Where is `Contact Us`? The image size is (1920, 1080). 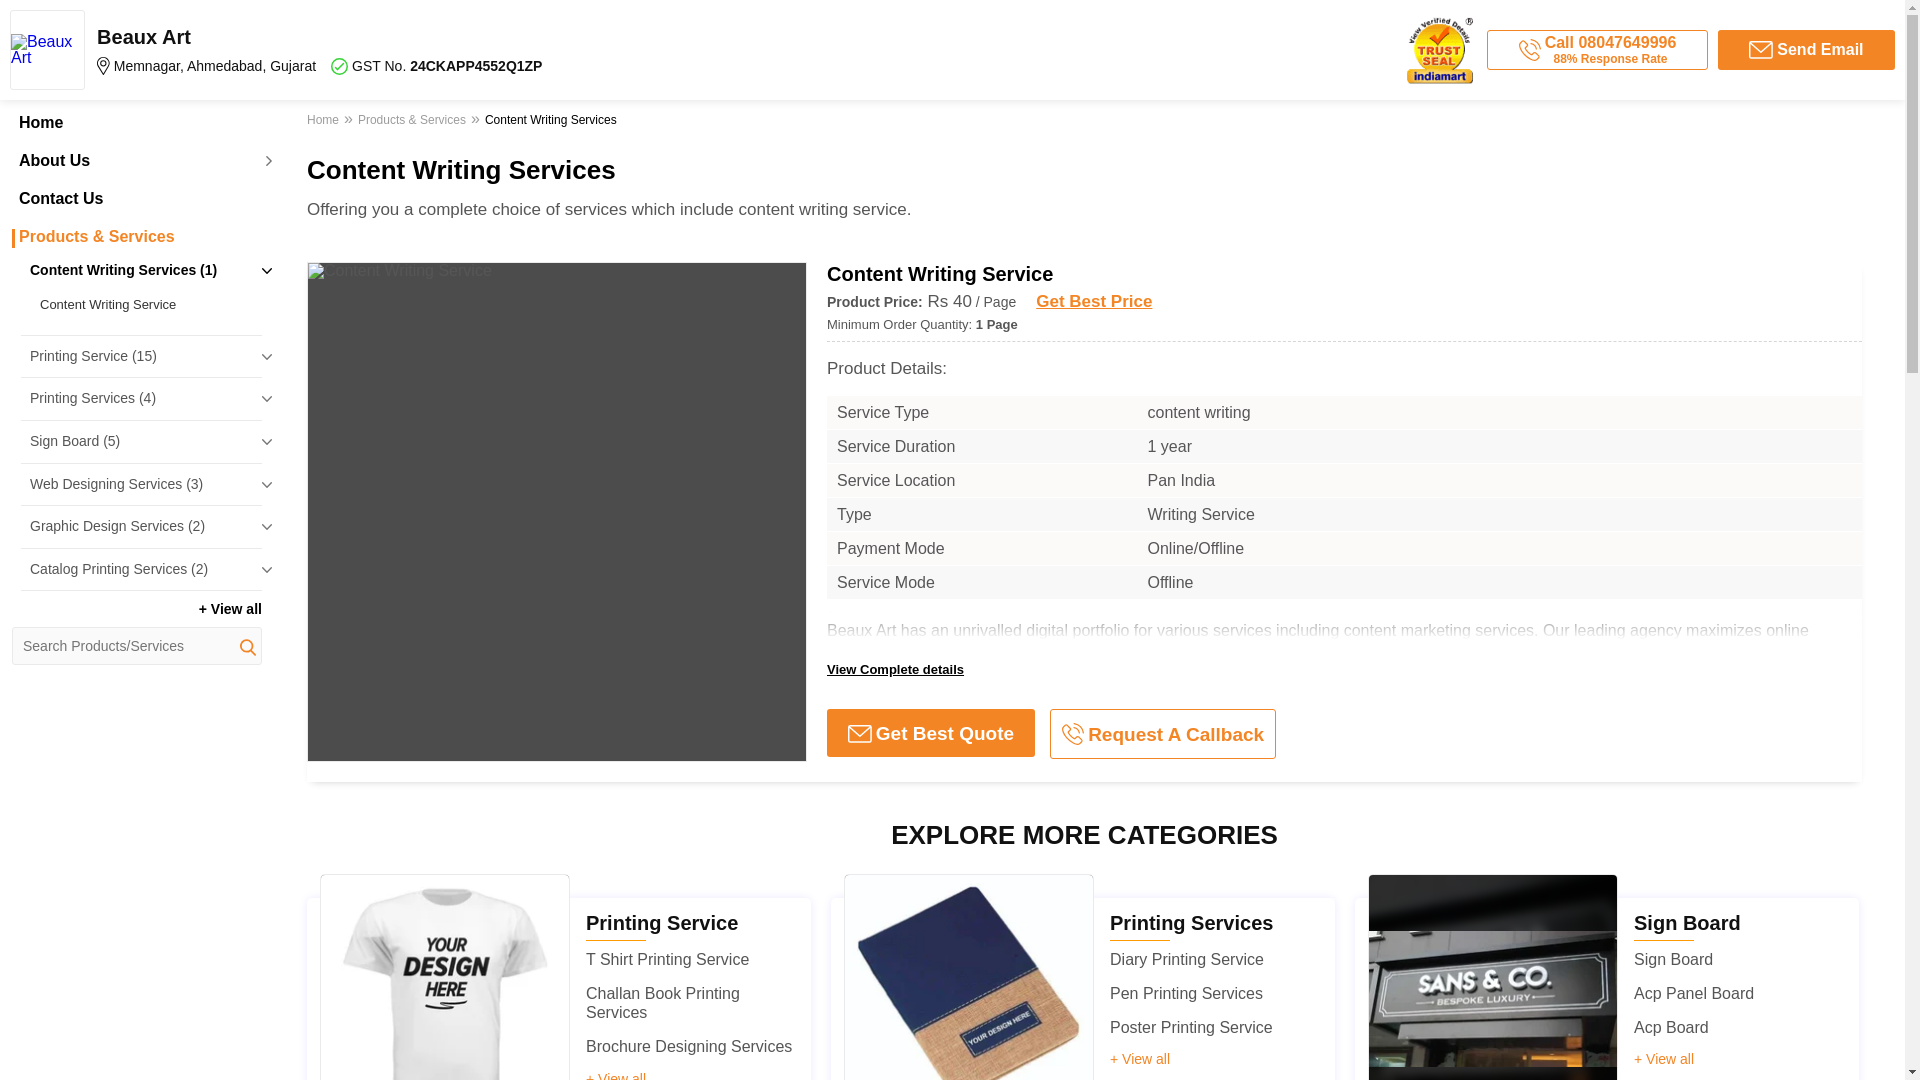 Contact Us is located at coordinates (136, 199).